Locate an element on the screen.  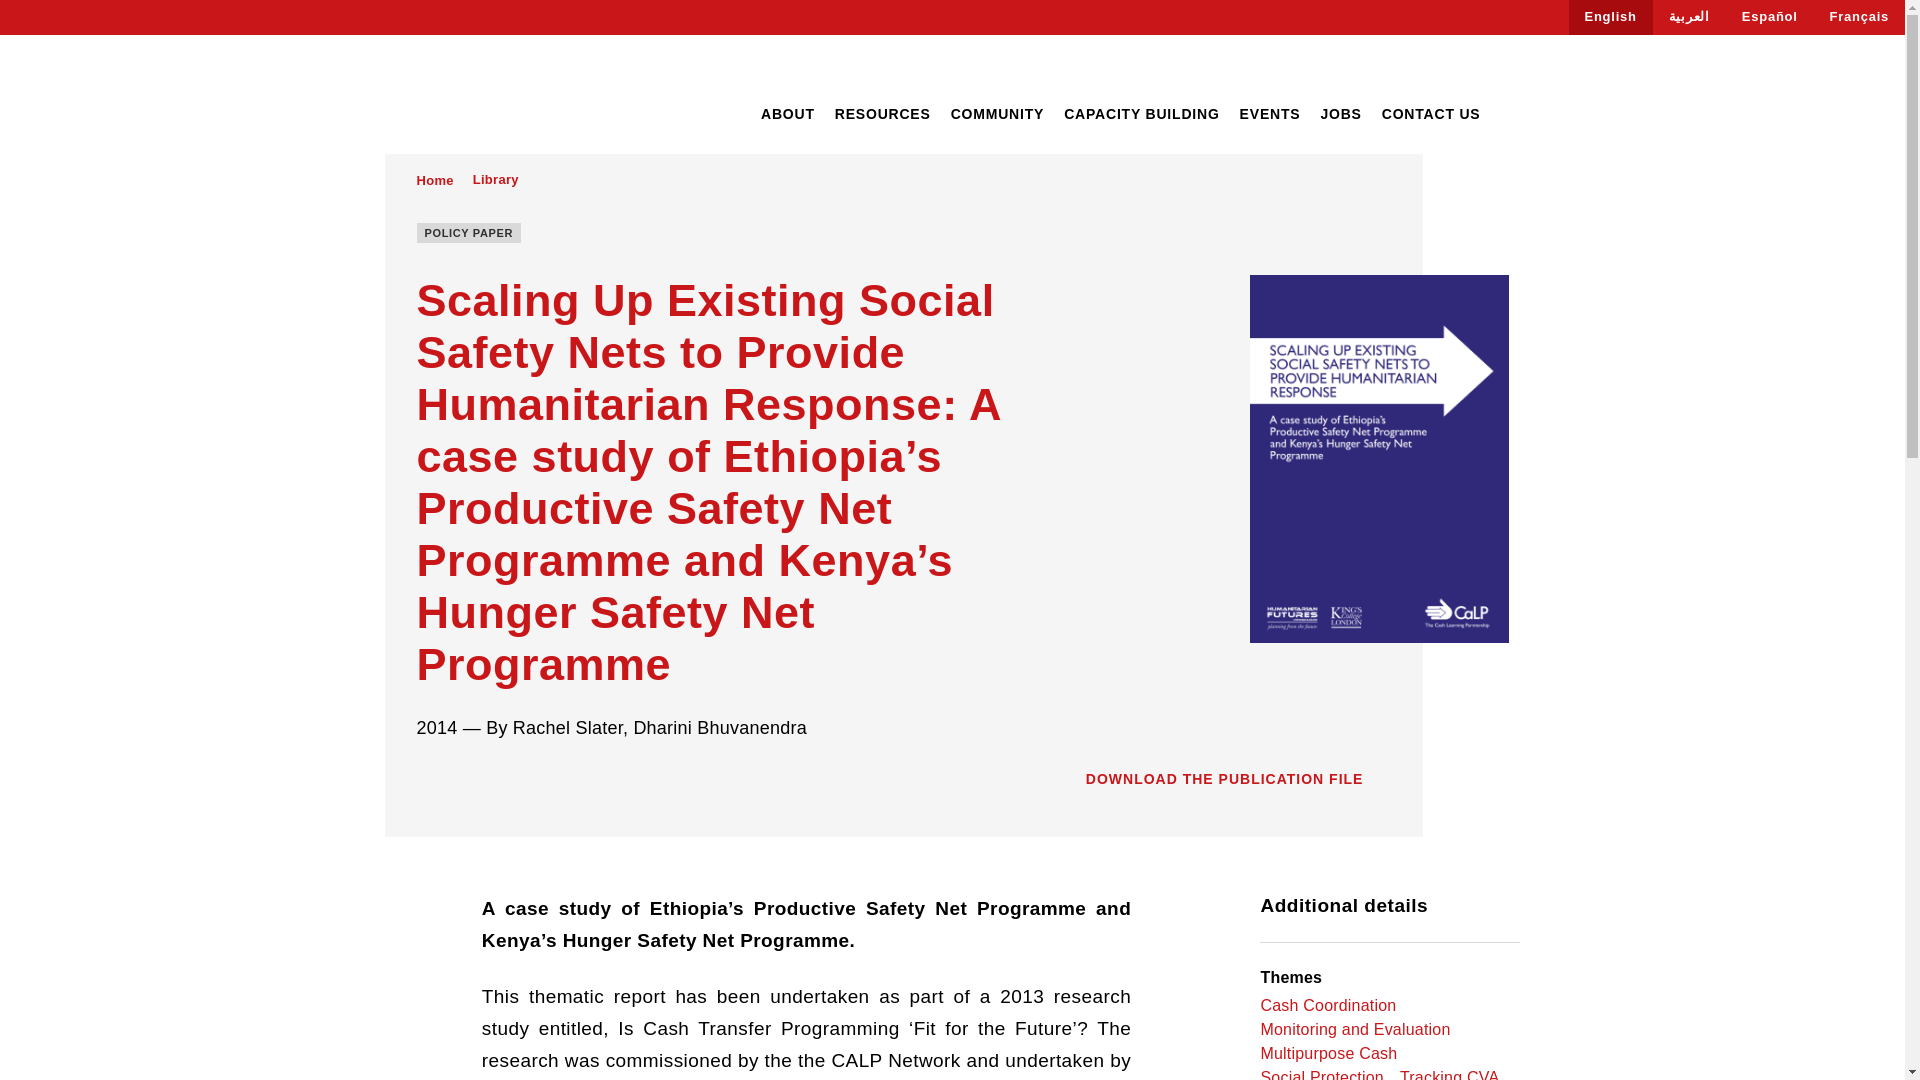
Go to Home is located at coordinates (434, 180).